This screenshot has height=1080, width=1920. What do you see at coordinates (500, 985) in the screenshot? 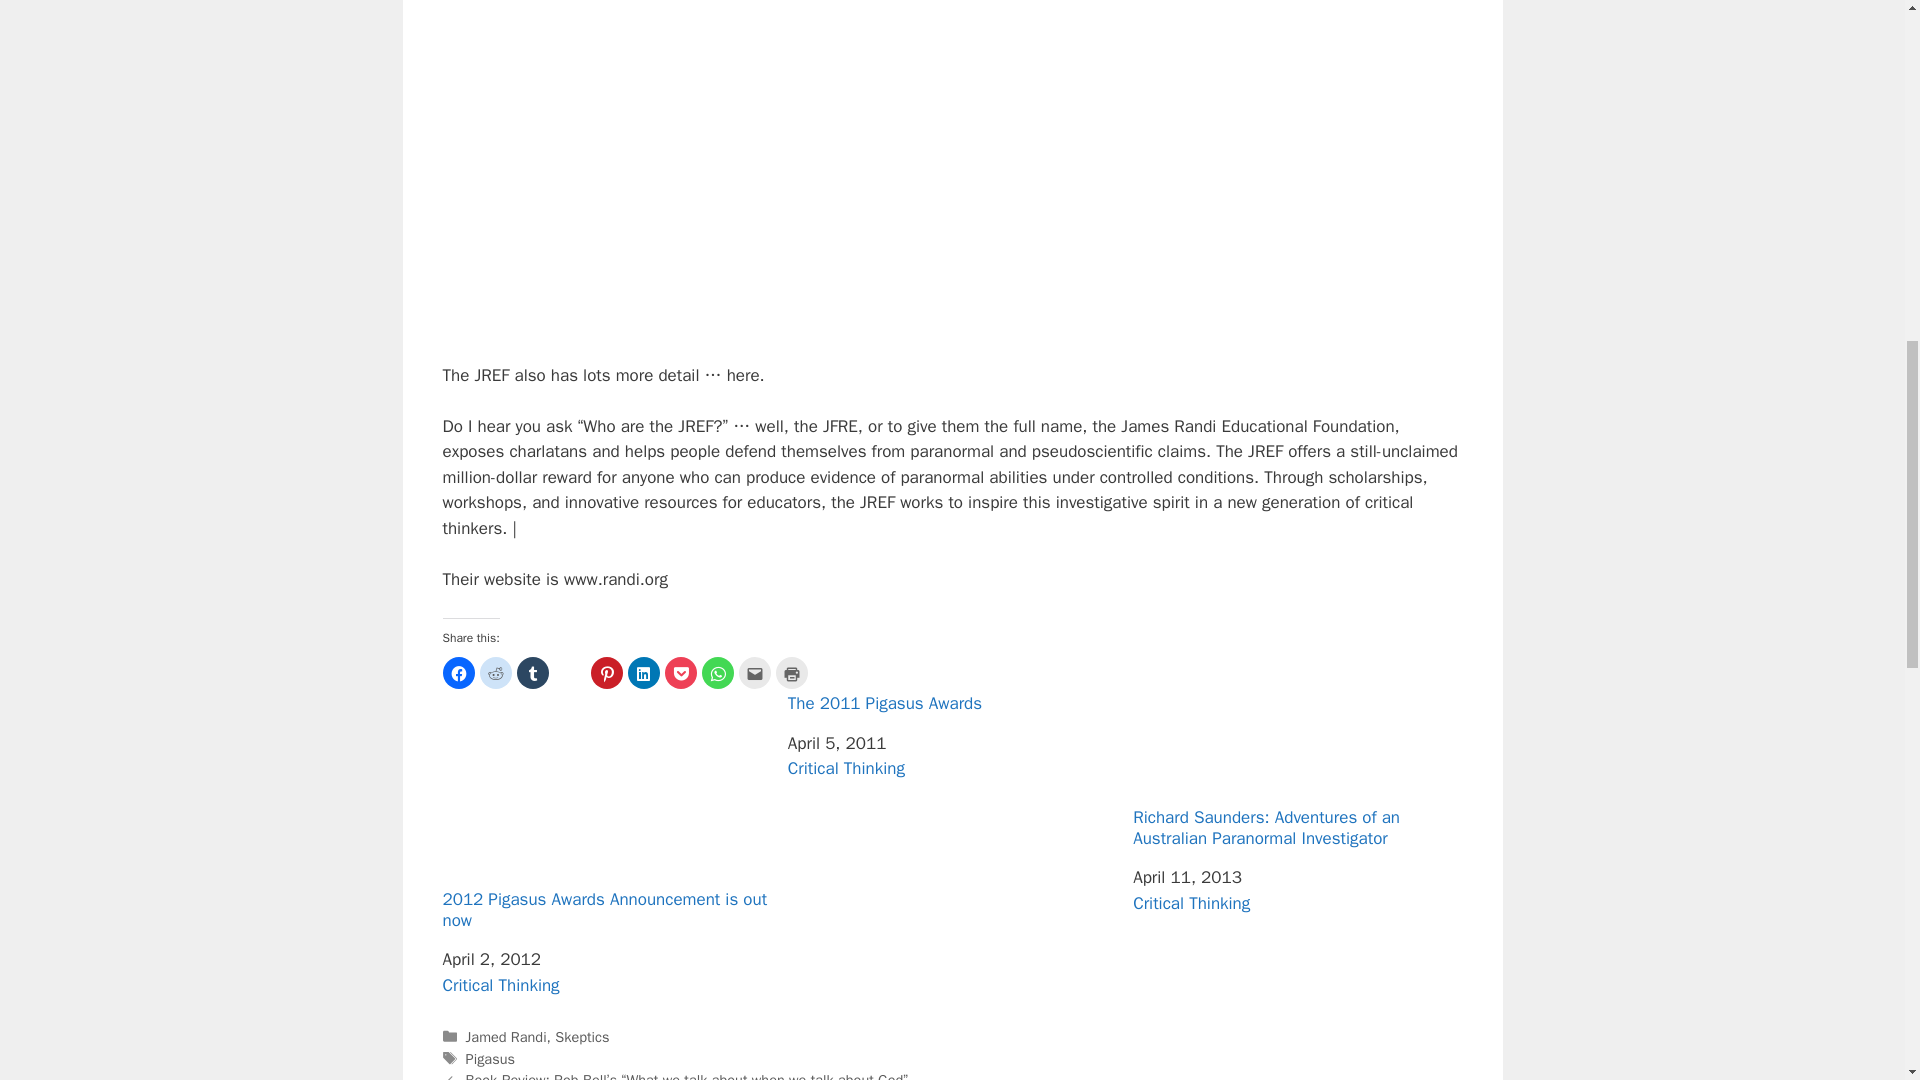
I see `Critical Thinking` at bounding box center [500, 985].